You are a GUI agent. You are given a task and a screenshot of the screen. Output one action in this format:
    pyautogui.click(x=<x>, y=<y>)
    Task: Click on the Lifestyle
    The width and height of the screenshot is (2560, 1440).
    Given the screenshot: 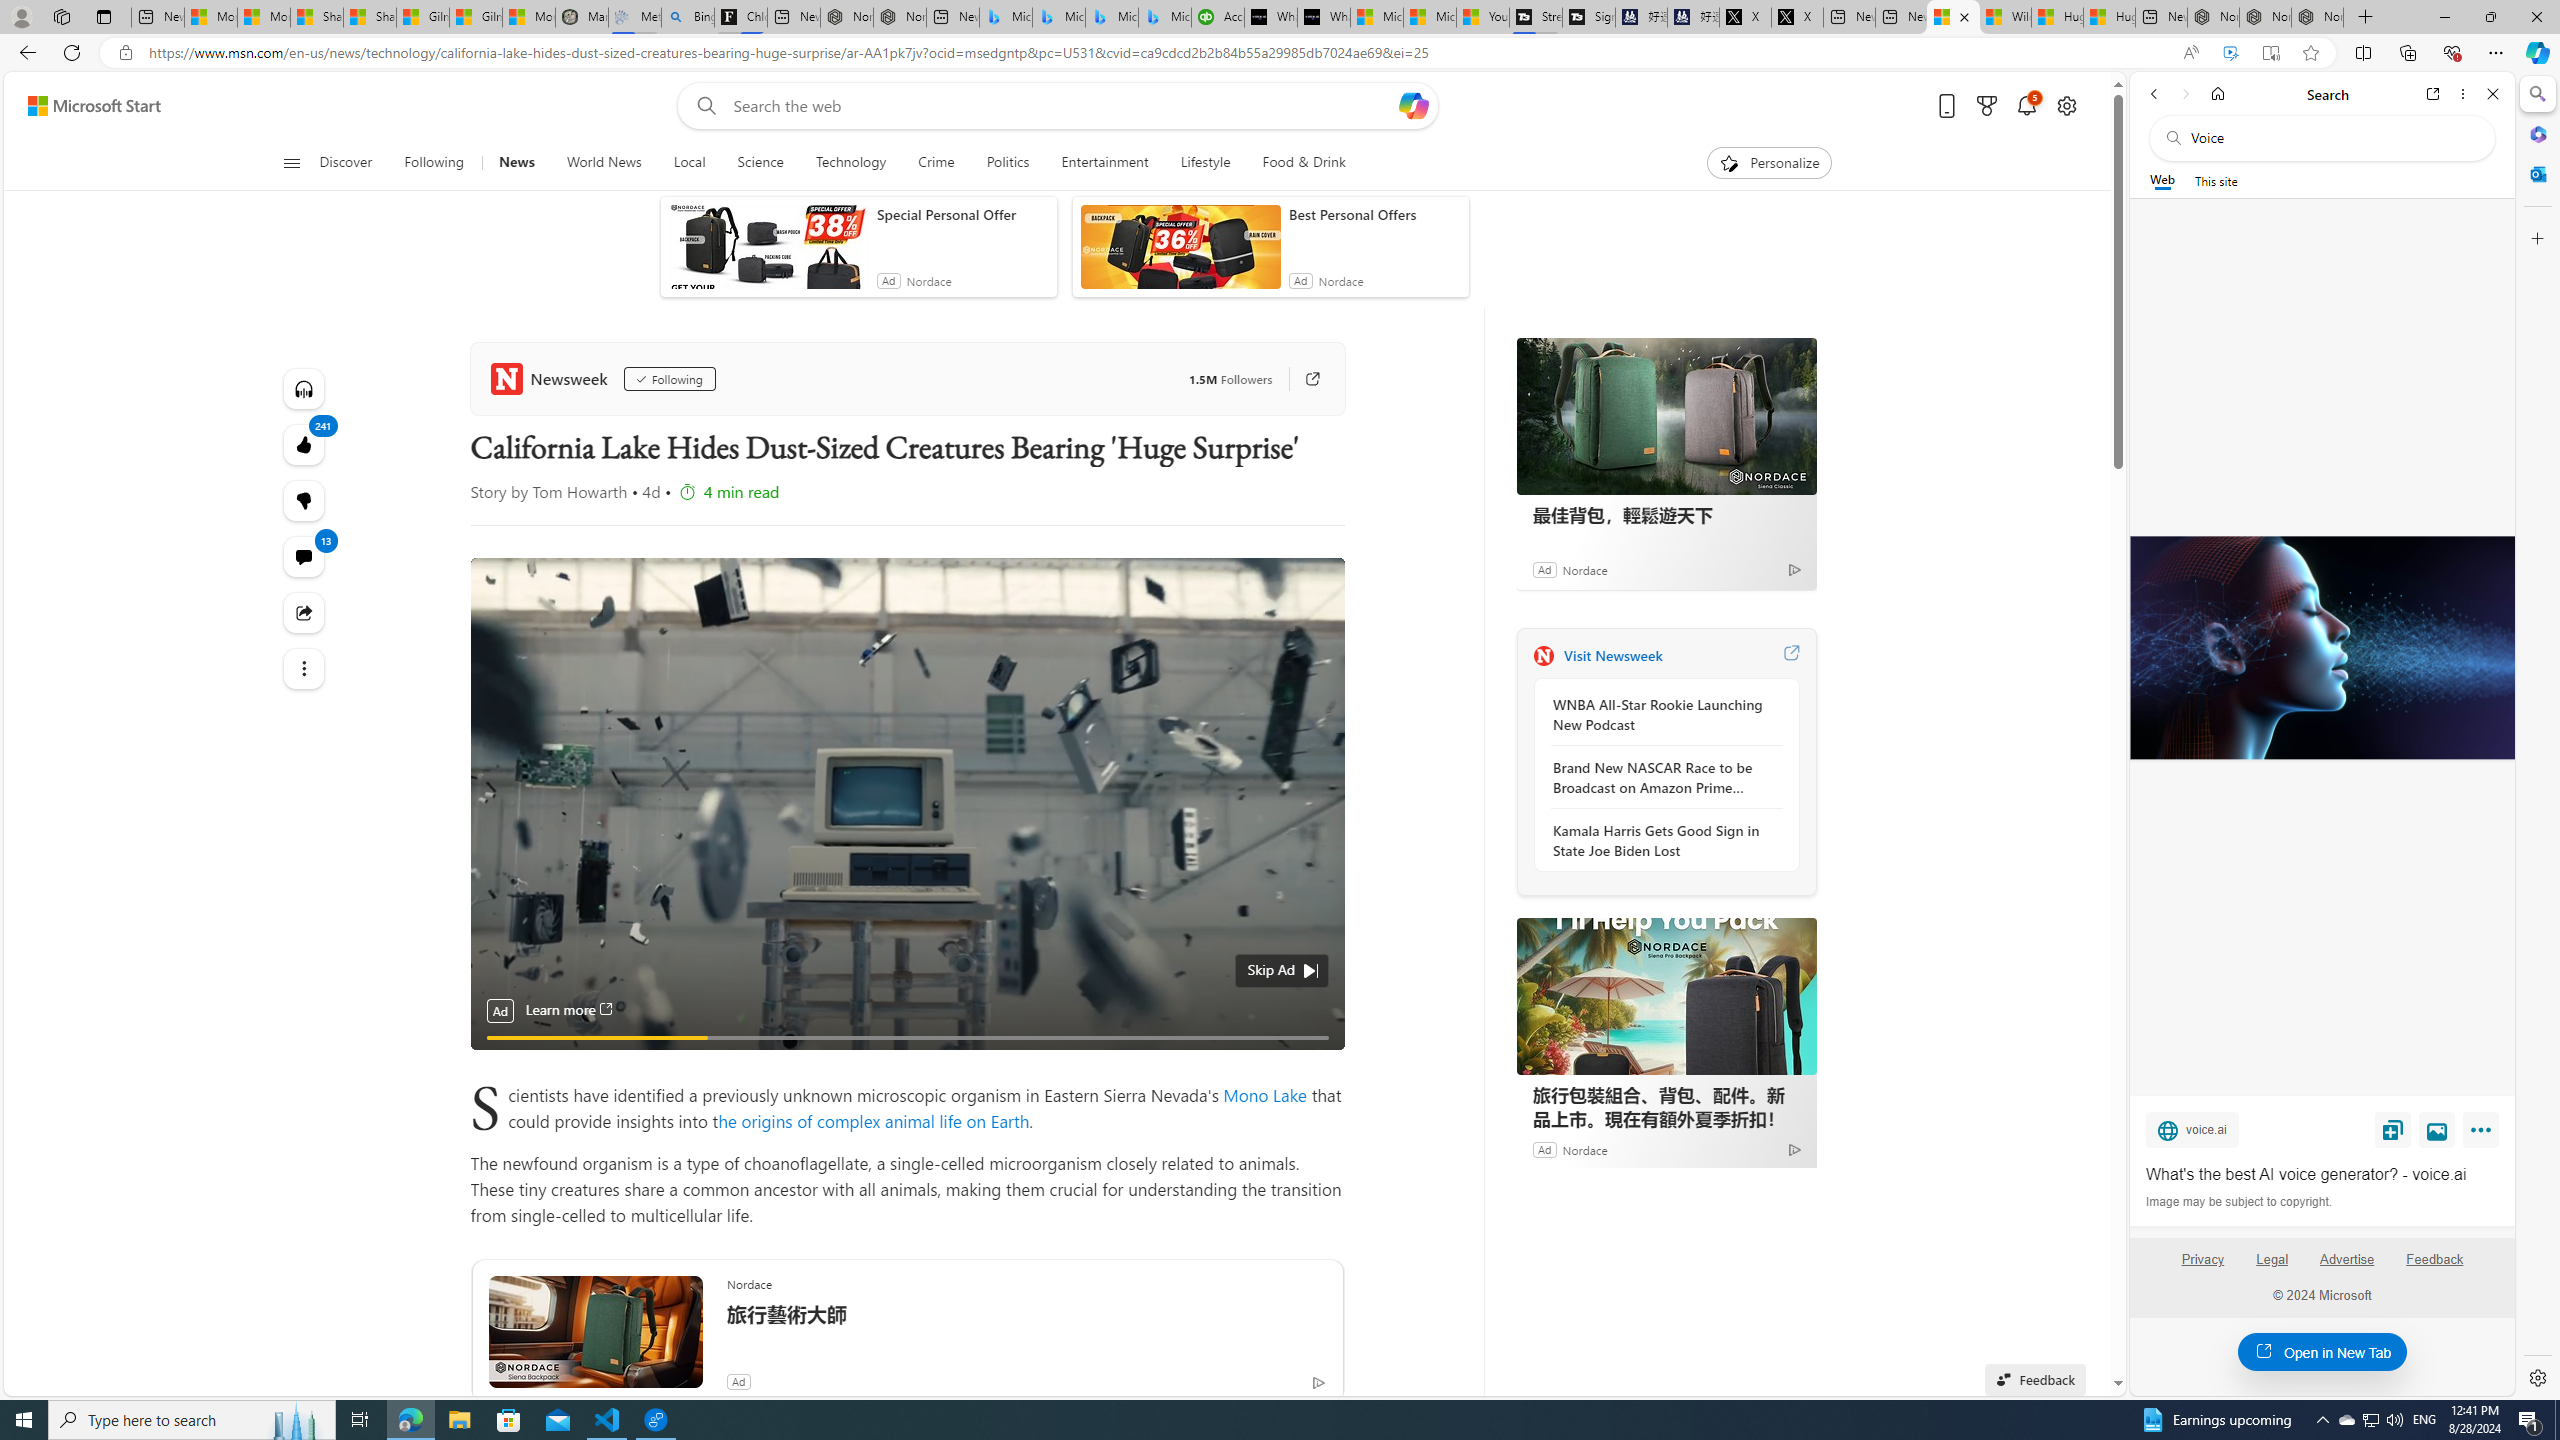 What is the action you would take?
    pyautogui.click(x=1206, y=163)
    